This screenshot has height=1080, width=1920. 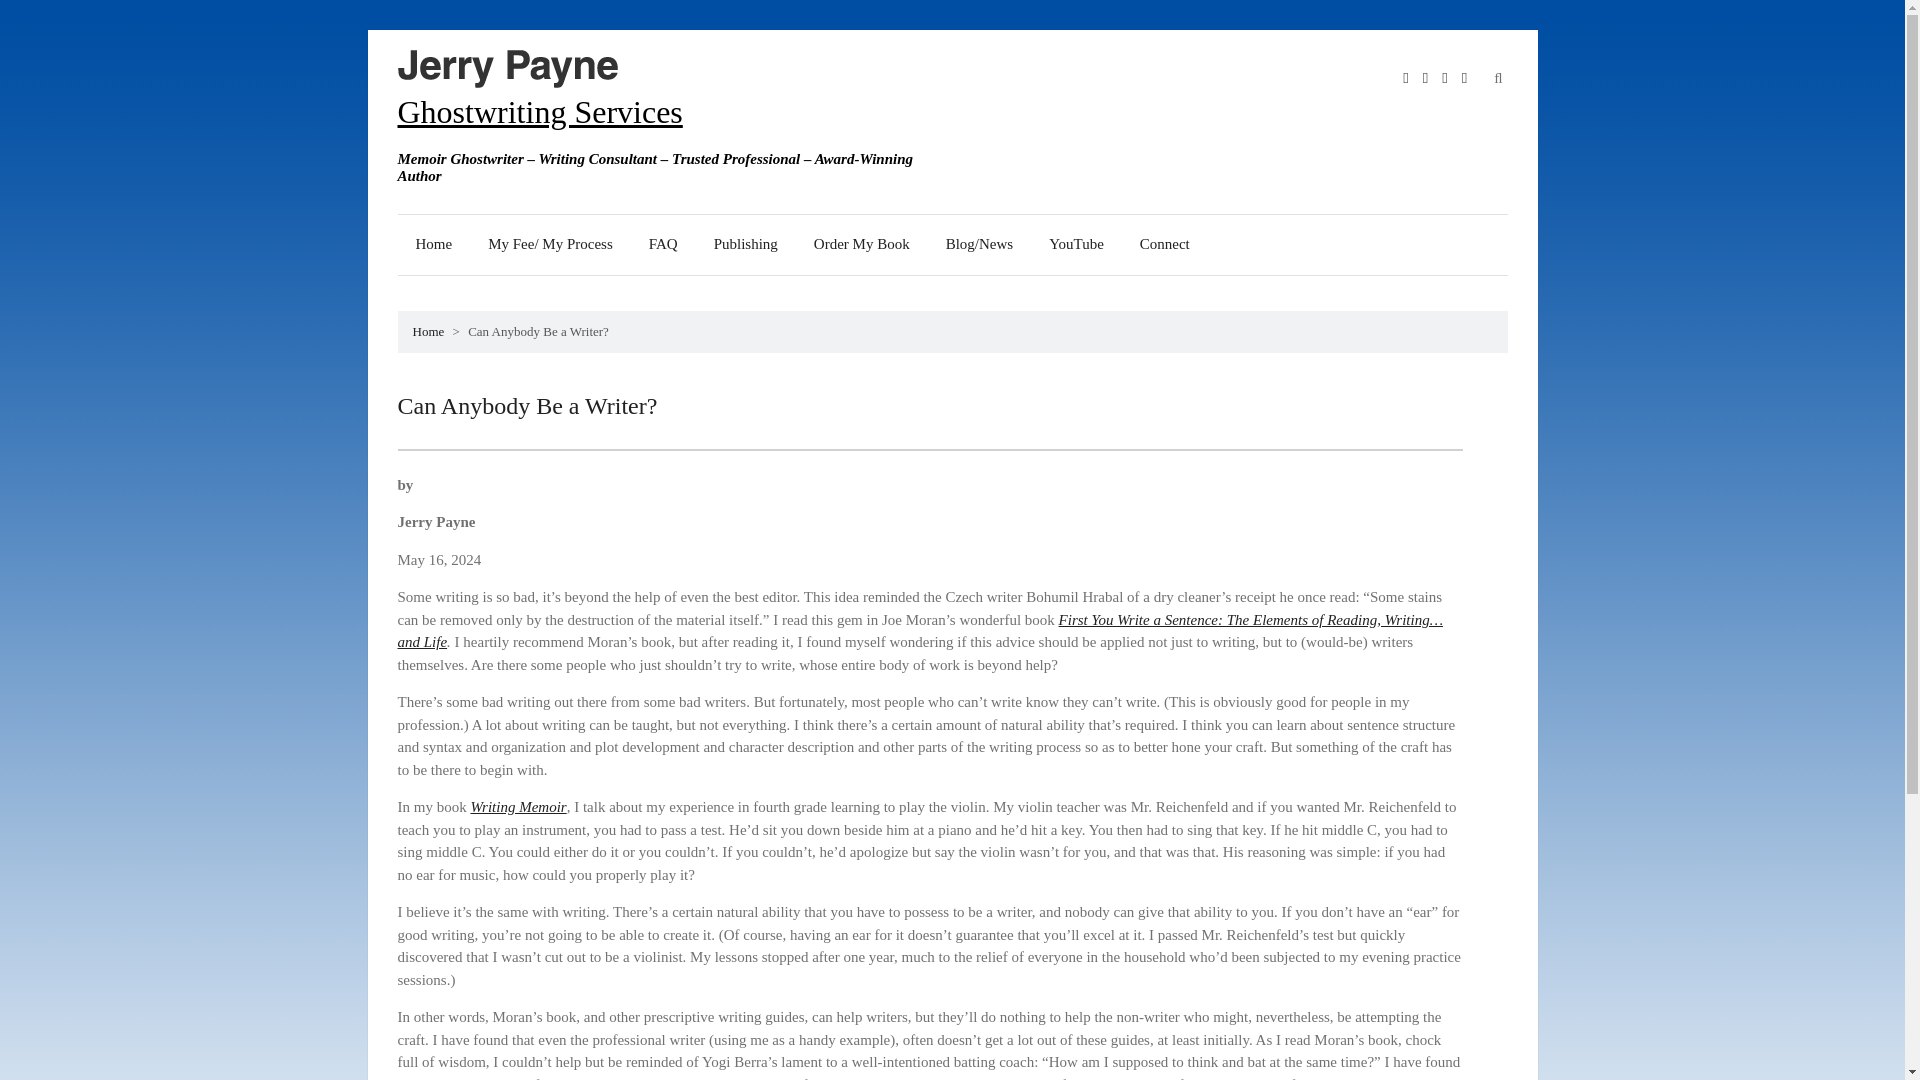 What do you see at coordinates (1523, 128) in the screenshot?
I see `Search` at bounding box center [1523, 128].